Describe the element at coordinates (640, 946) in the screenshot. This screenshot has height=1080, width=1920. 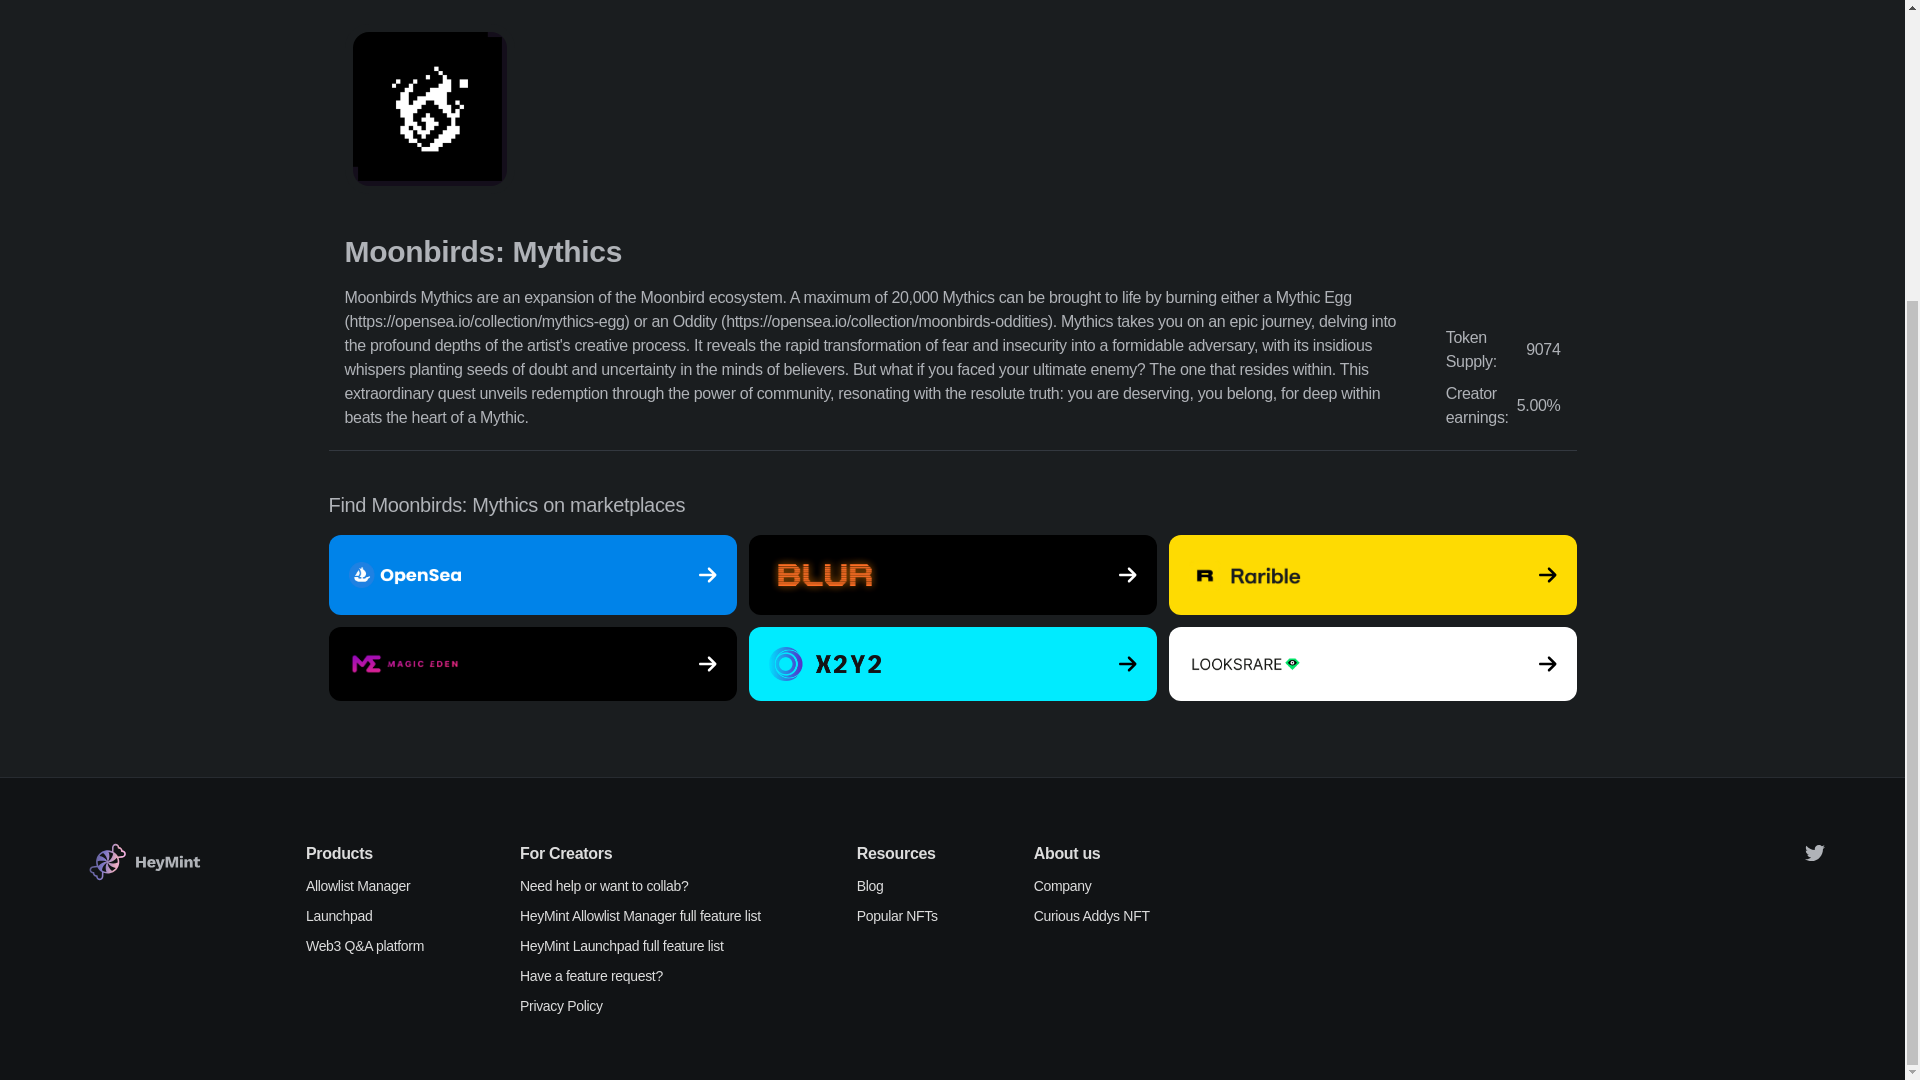
I see `HeyMint Launchpad full feature list` at that location.